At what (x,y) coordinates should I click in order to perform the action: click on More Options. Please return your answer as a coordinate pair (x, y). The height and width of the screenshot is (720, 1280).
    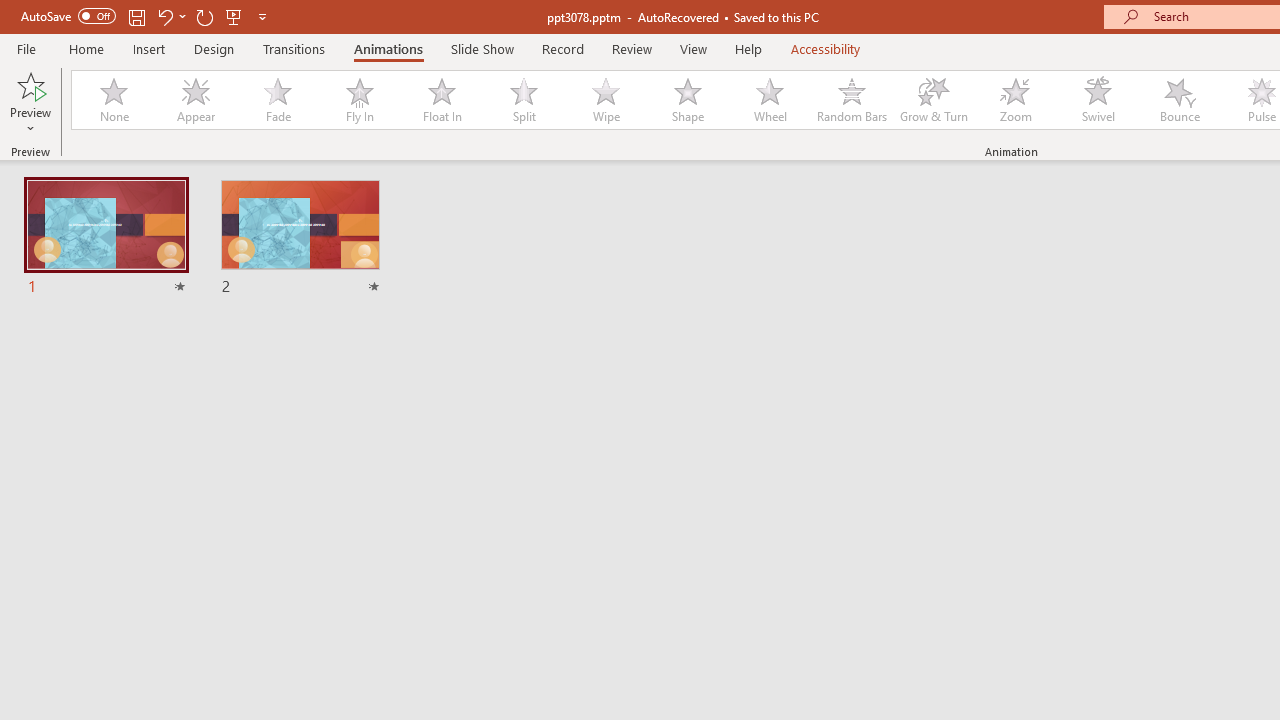
    Looking at the image, I should click on (30, 121).